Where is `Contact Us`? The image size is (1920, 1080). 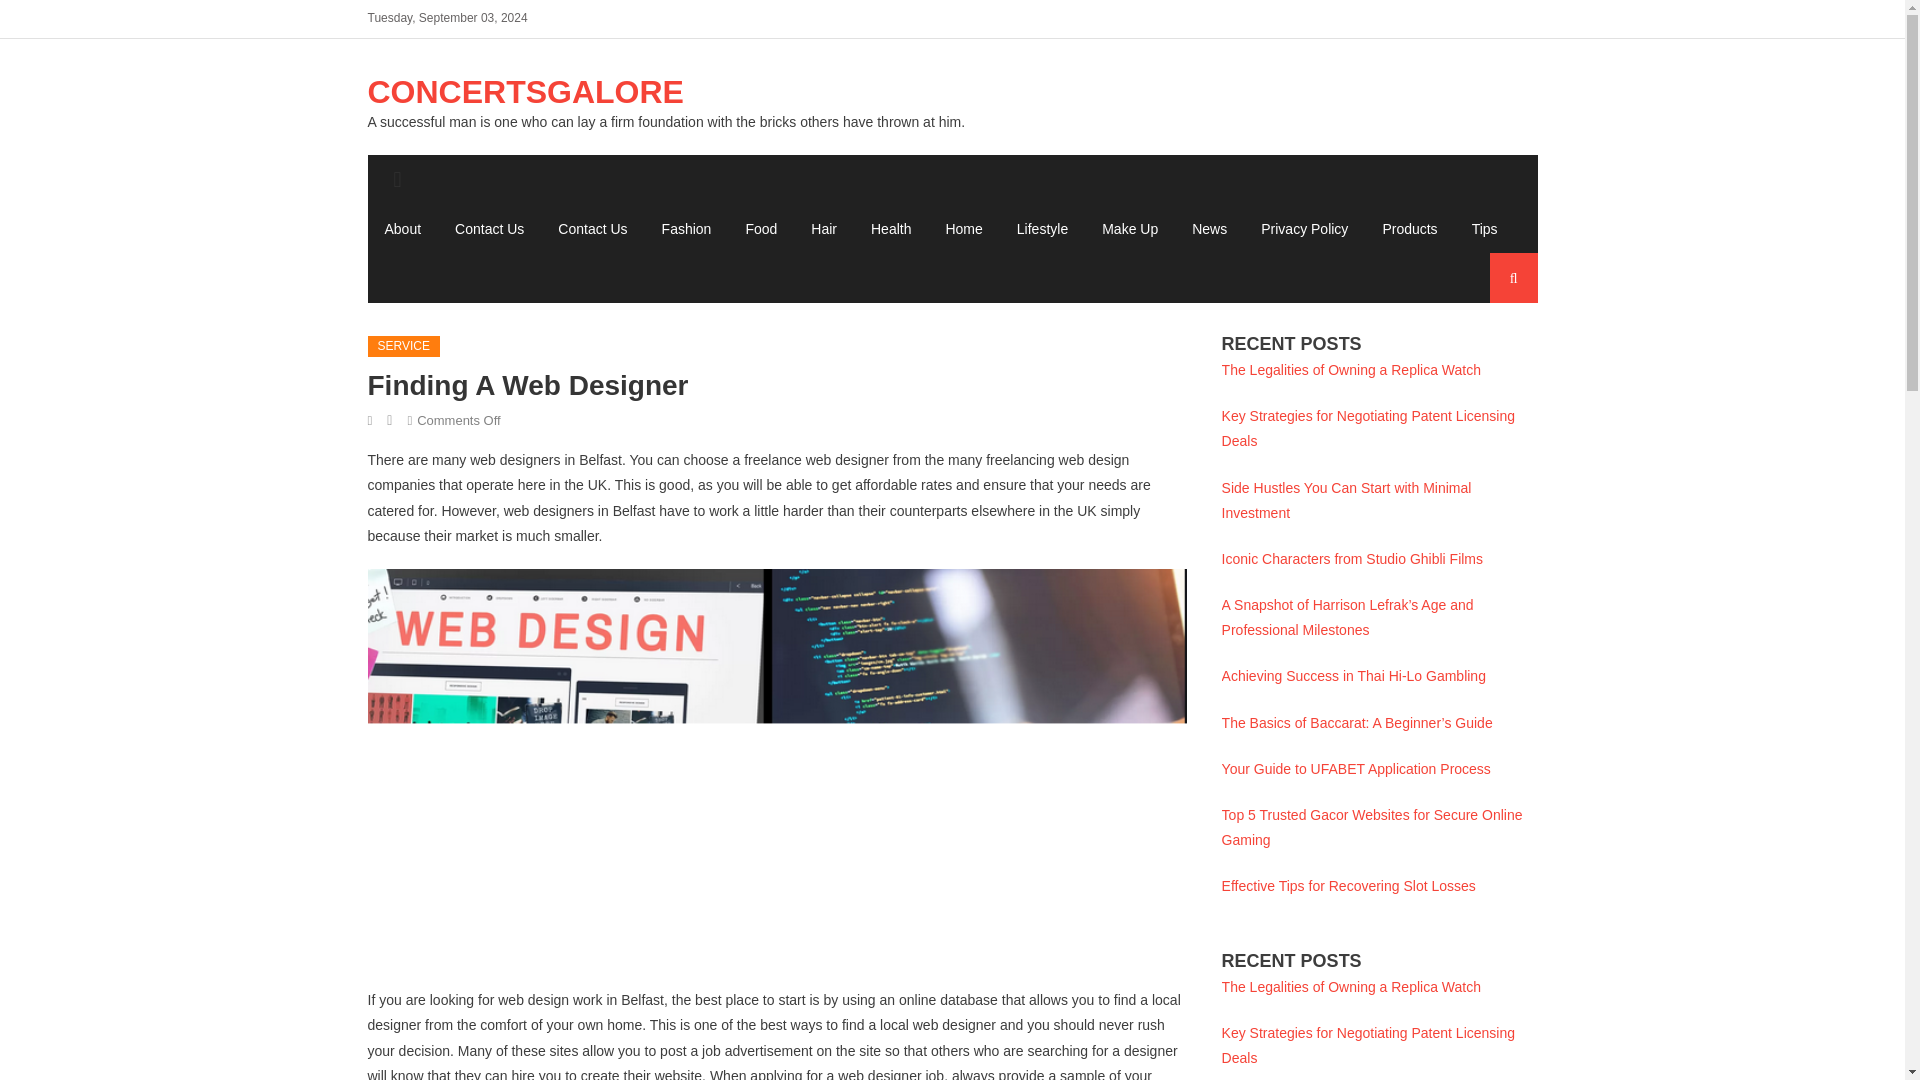 Contact Us is located at coordinates (592, 228).